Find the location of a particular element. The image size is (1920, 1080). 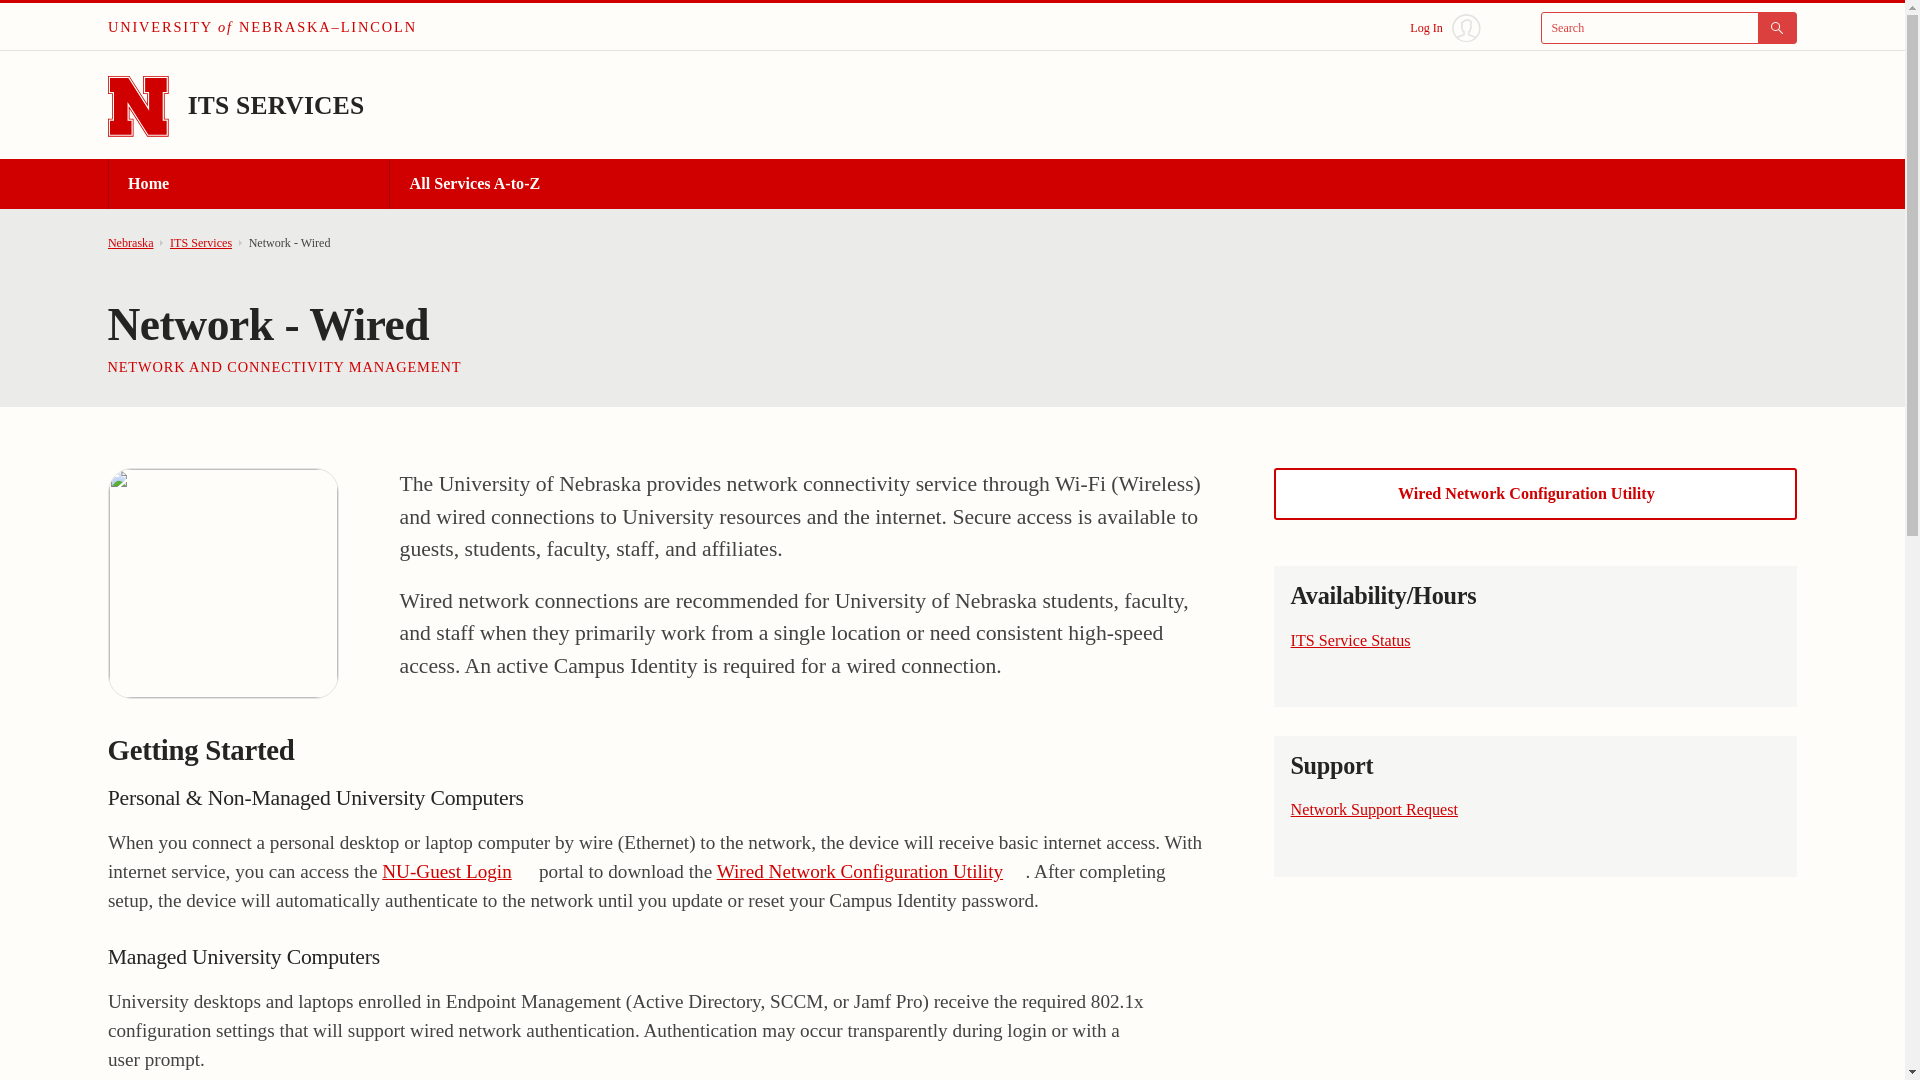

ITS Service Status is located at coordinates (1360, 640).